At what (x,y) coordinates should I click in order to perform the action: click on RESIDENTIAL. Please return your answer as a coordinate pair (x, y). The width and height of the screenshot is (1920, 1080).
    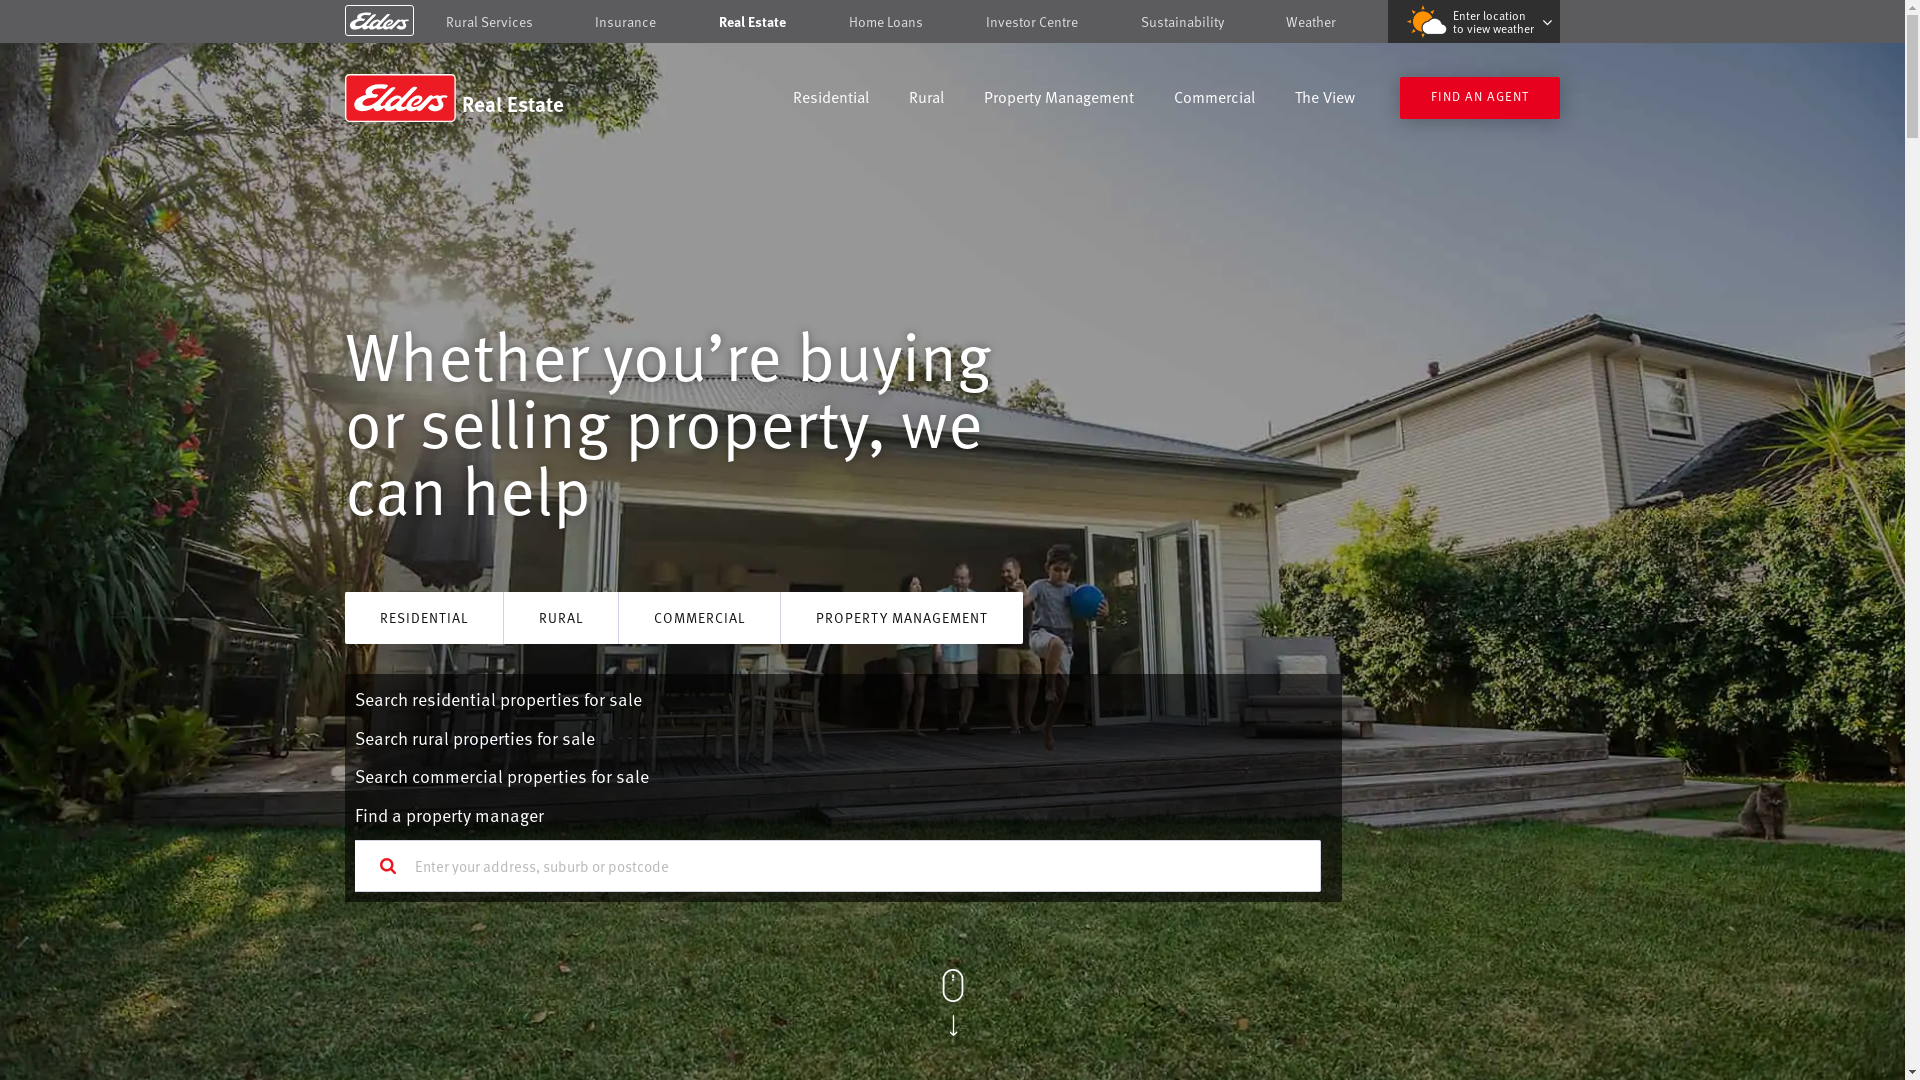
    Looking at the image, I should click on (424, 618).